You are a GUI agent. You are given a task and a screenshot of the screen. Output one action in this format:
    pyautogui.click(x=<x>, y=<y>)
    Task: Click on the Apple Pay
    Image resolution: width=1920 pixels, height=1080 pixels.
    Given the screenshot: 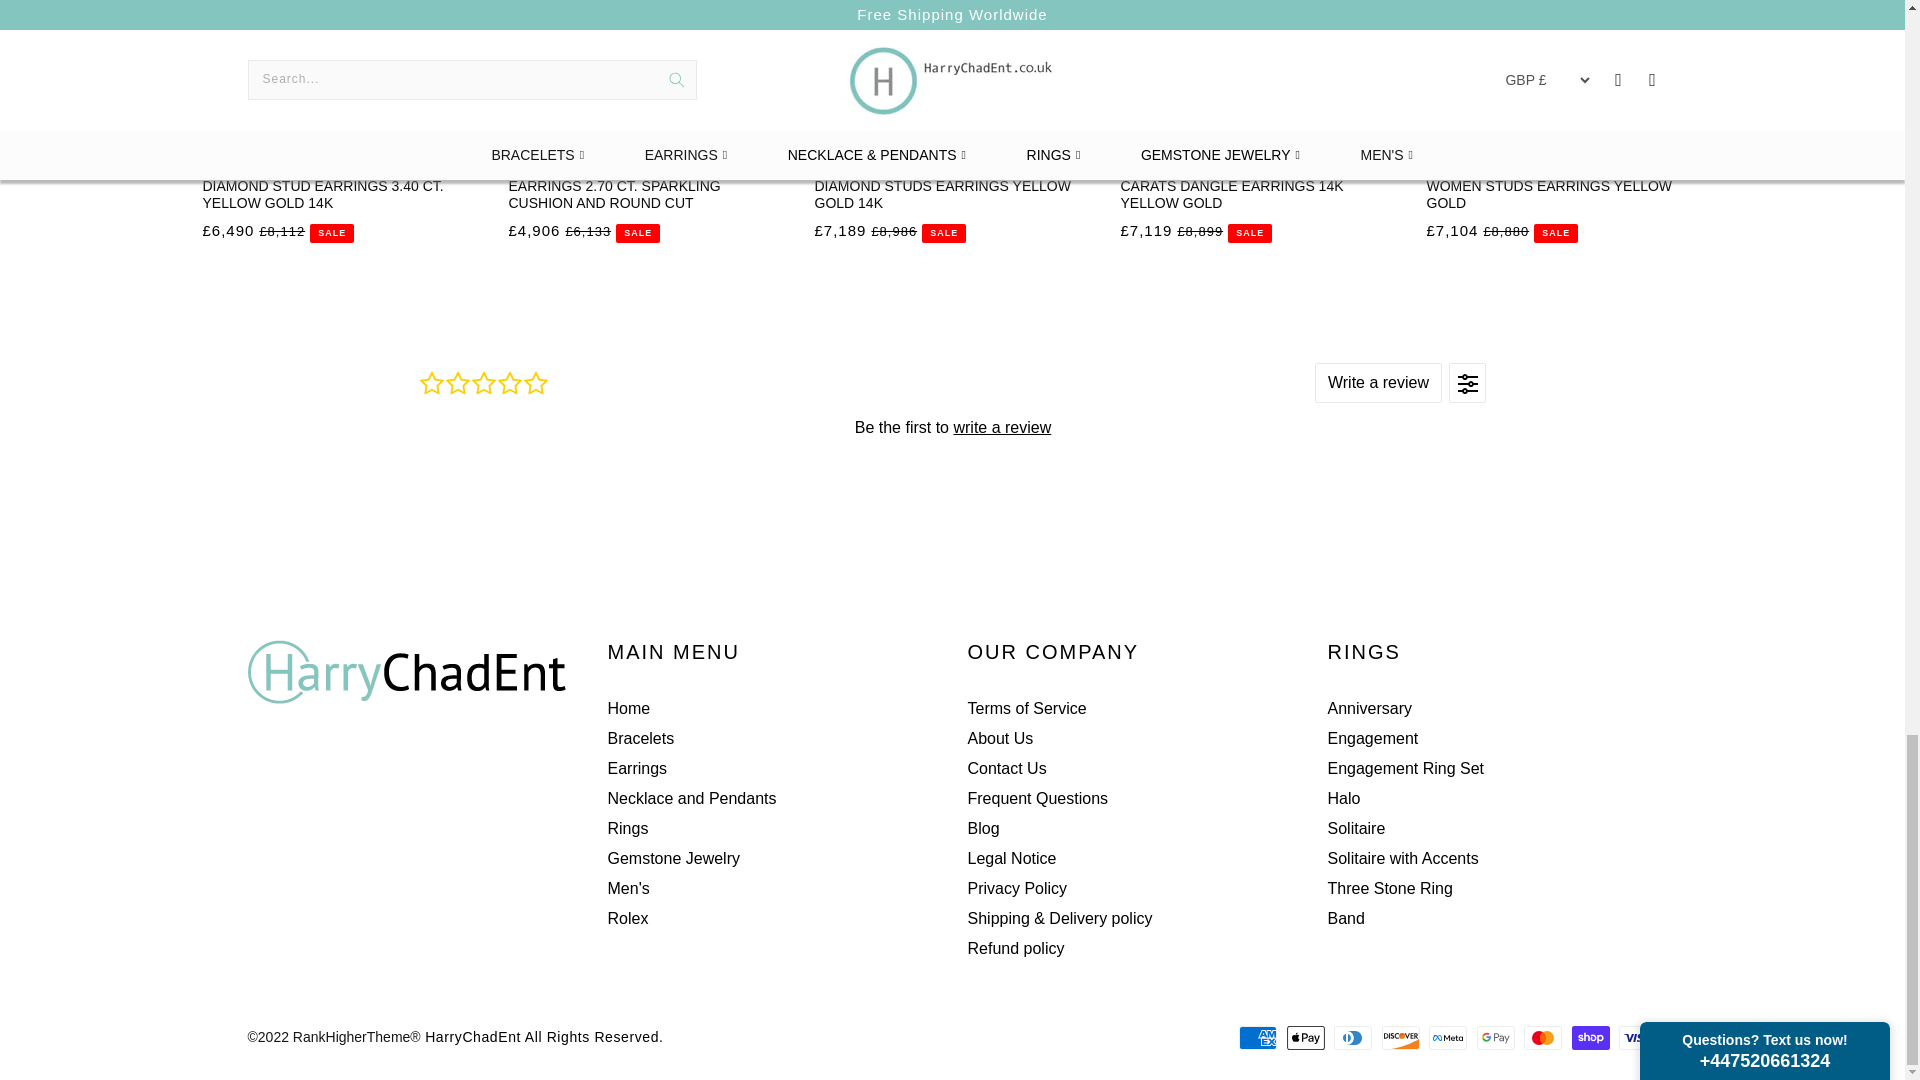 What is the action you would take?
    pyautogui.click(x=1305, y=1038)
    